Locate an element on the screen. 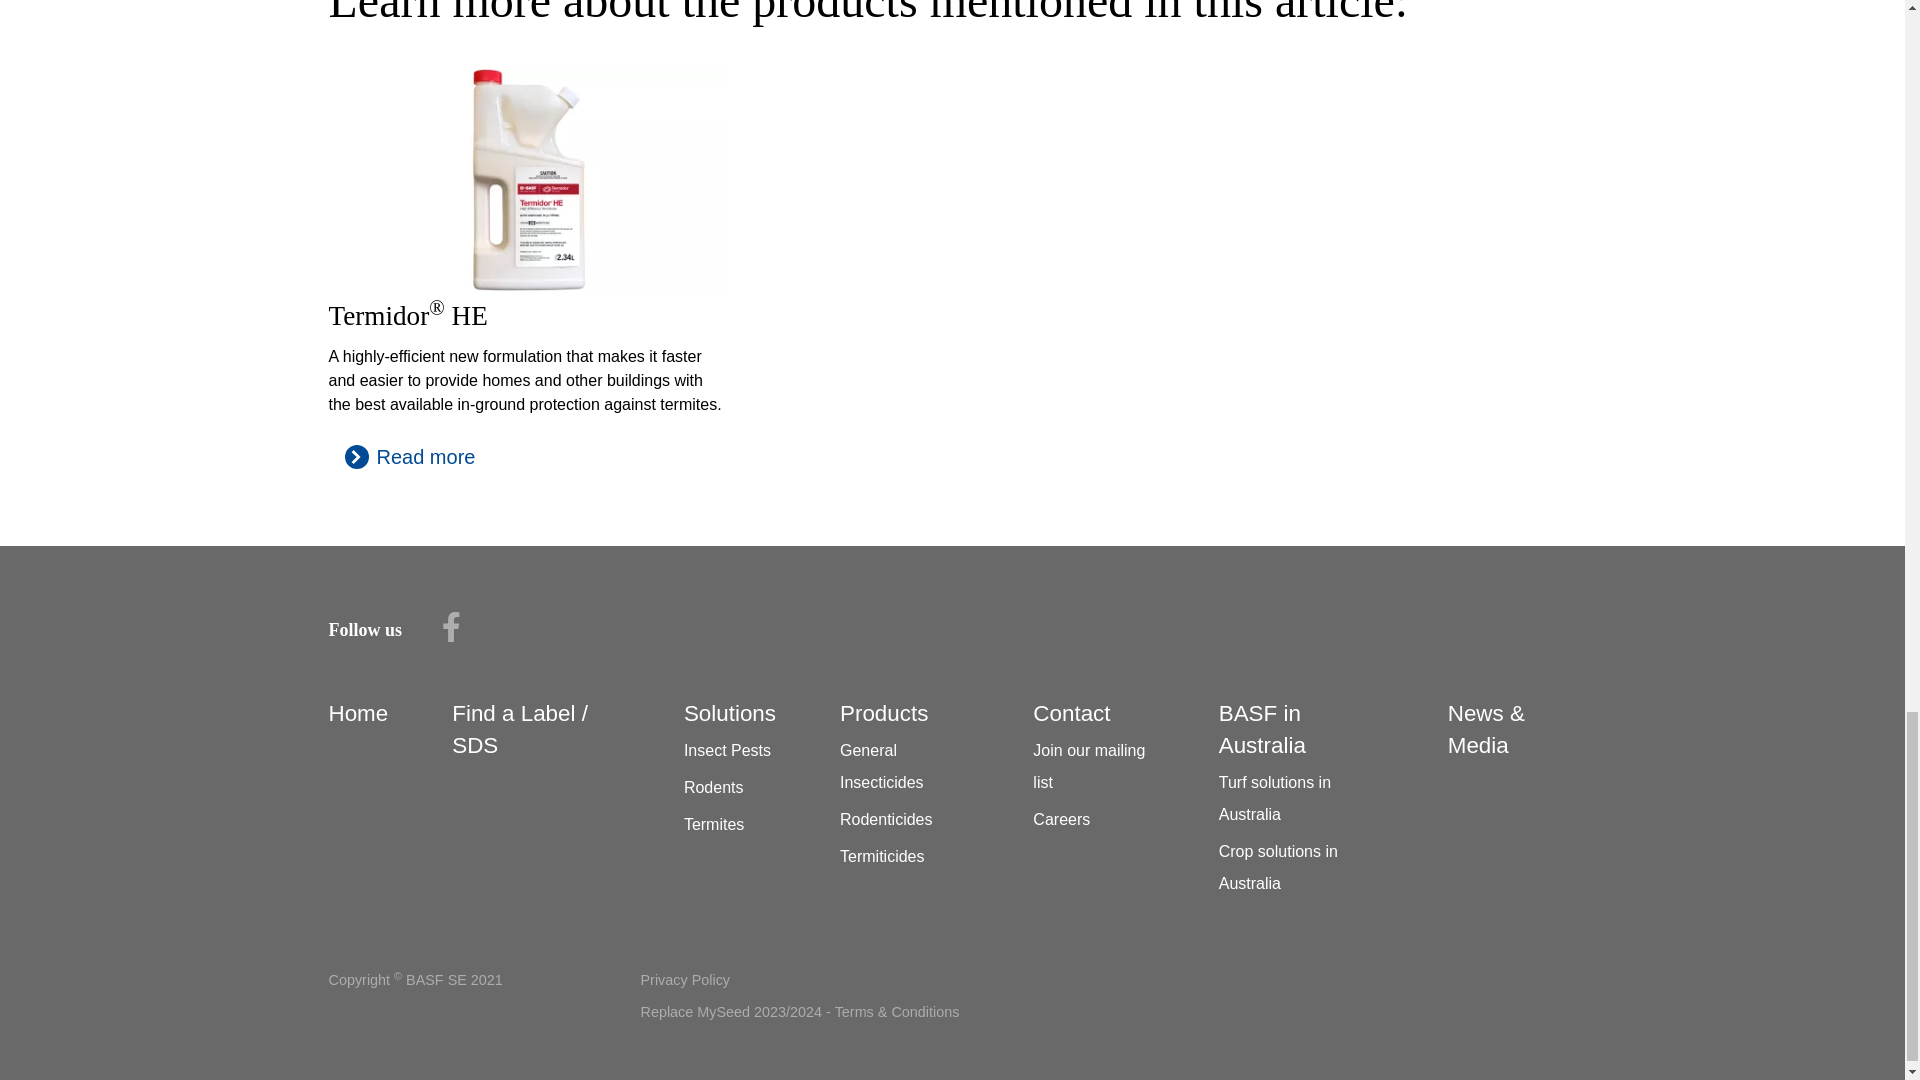  Products is located at coordinates (884, 712).